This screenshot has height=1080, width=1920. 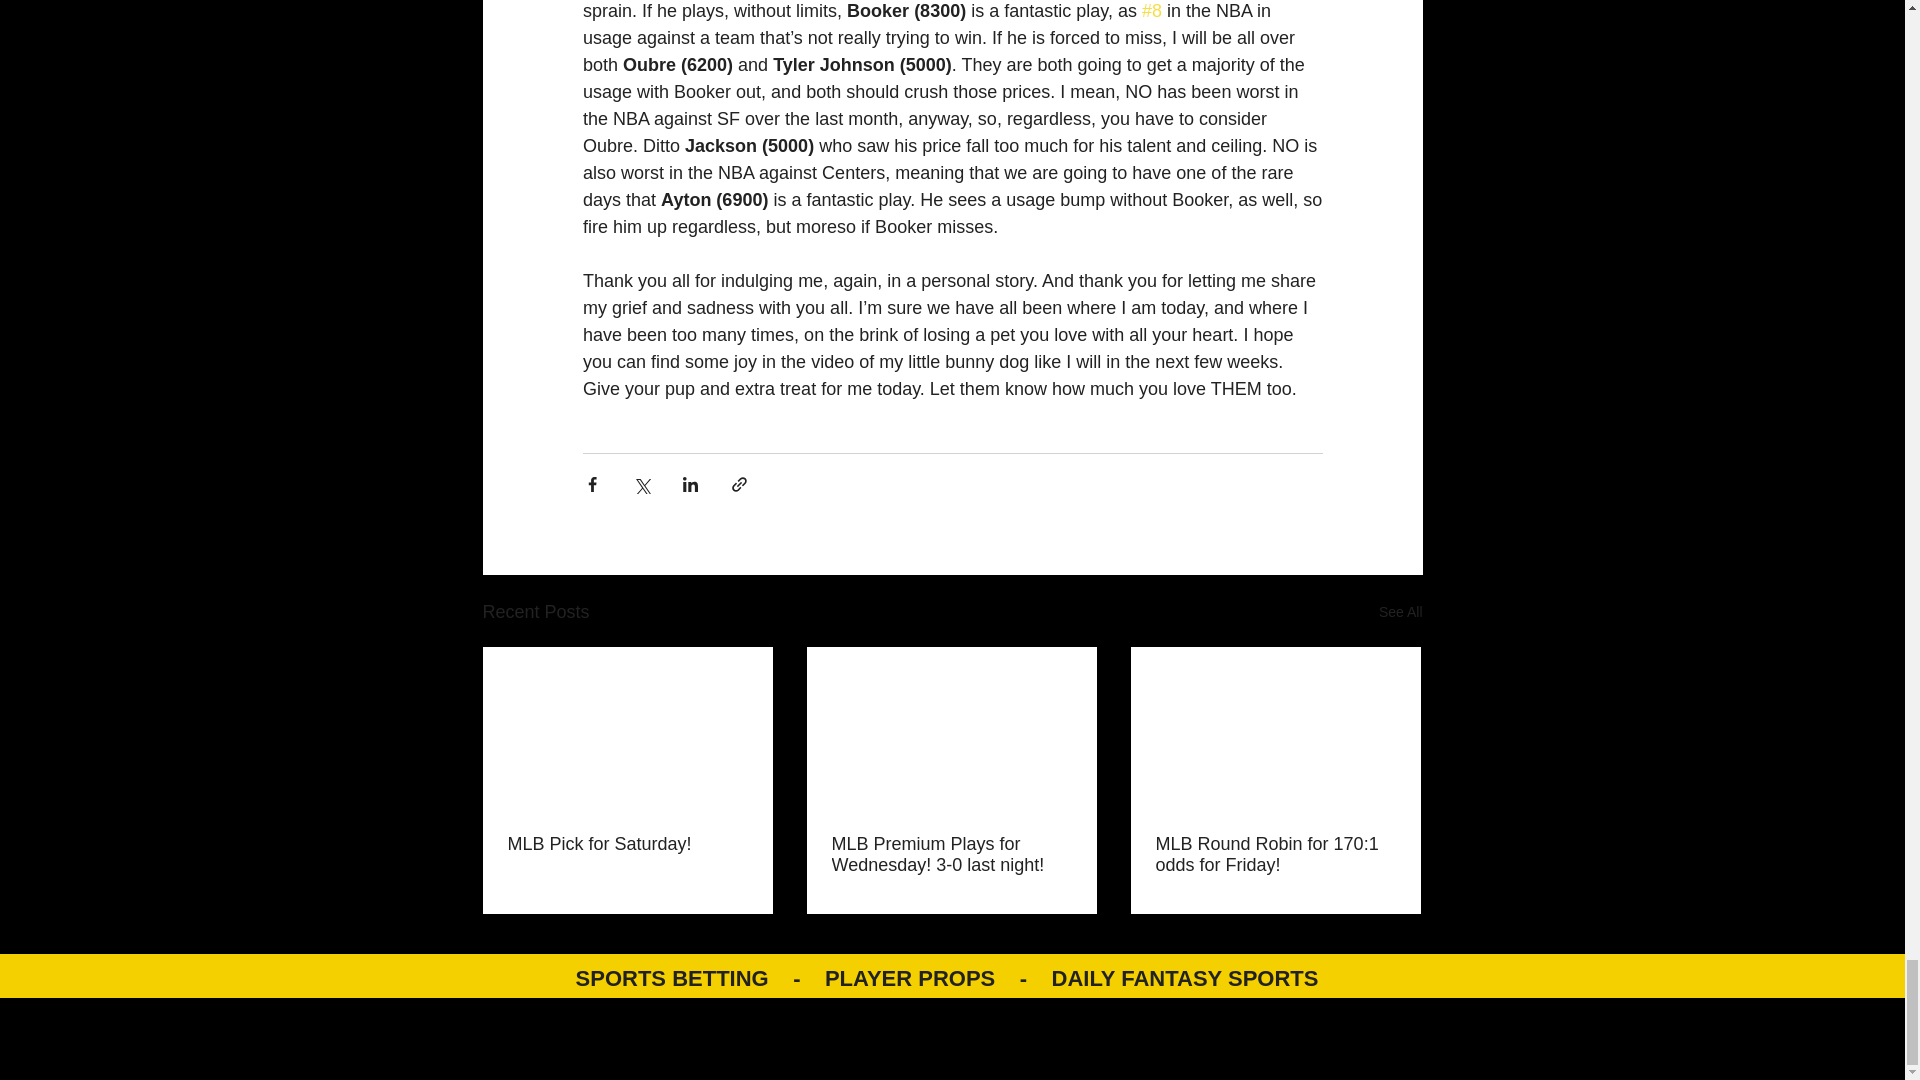 I want to click on See All, so click(x=1400, y=612).